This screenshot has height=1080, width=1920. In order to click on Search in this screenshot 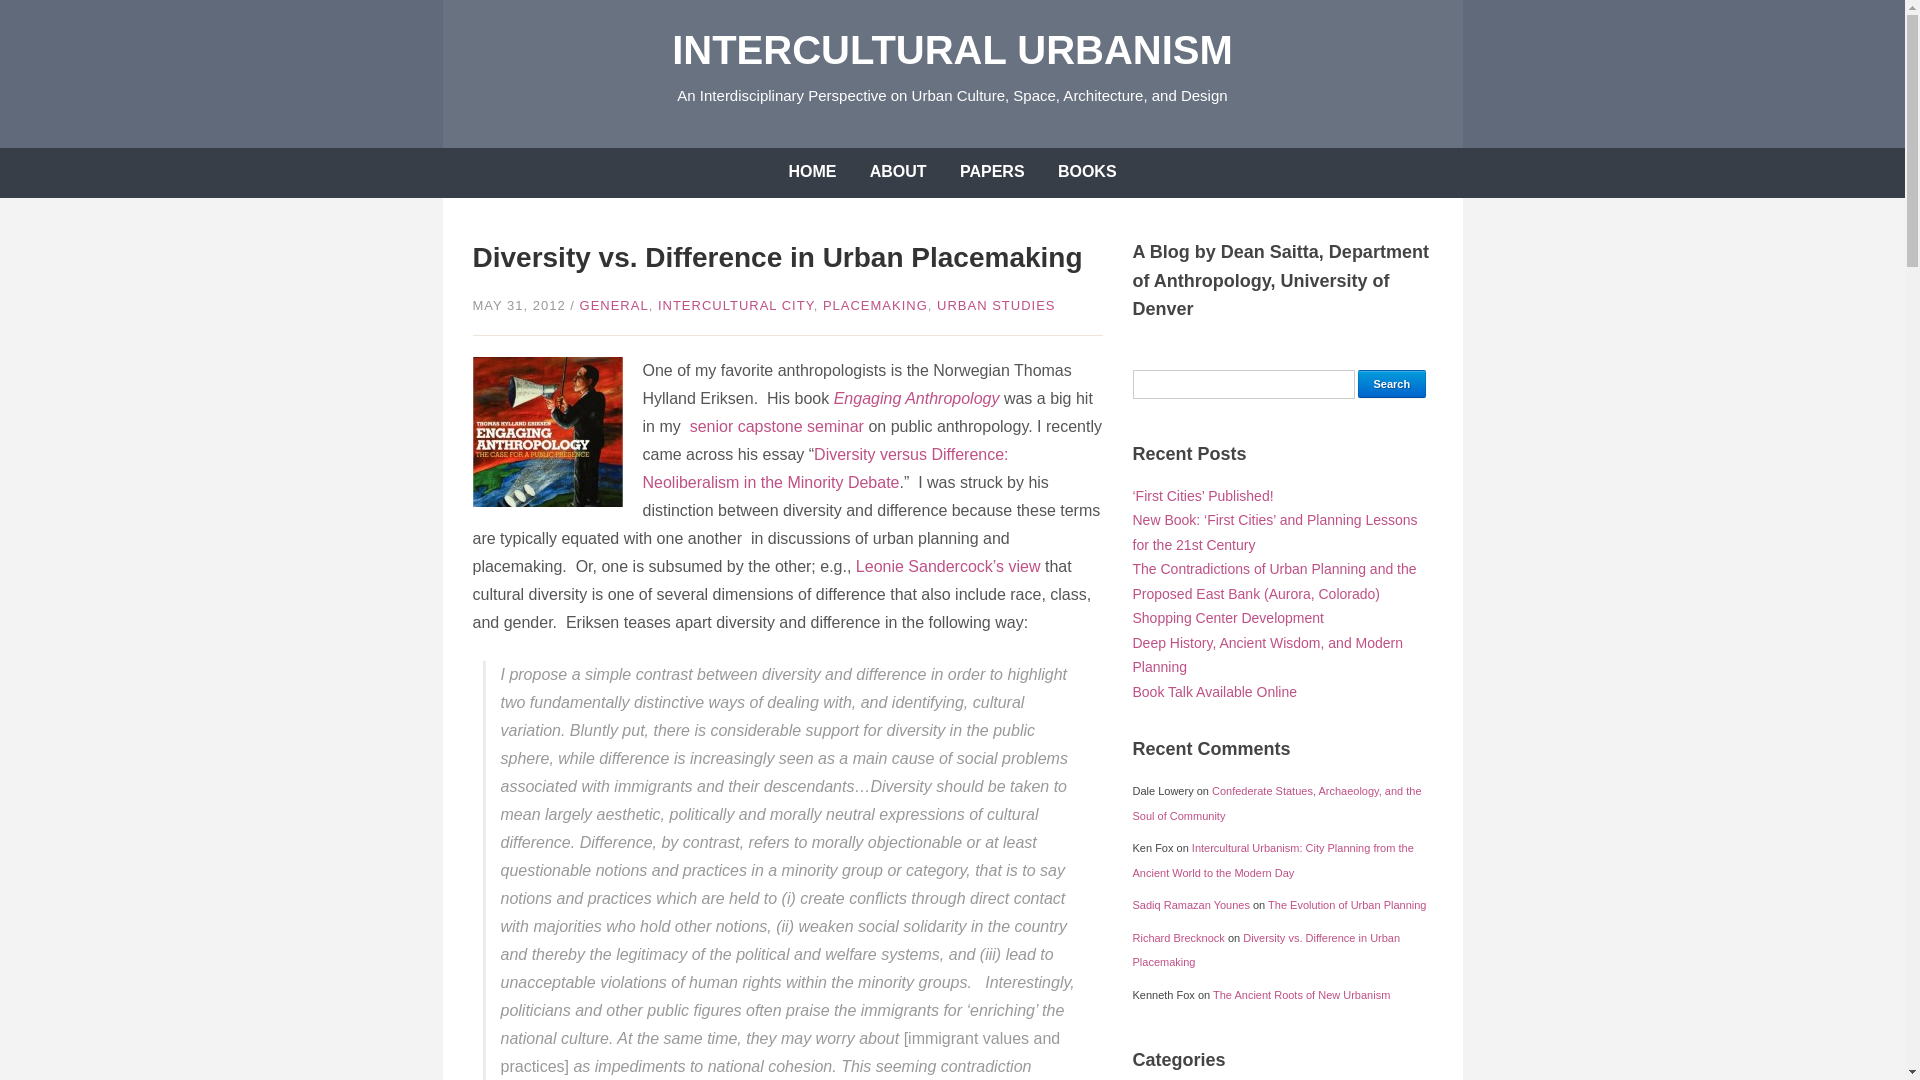, I will do `click(1392, 384)`.